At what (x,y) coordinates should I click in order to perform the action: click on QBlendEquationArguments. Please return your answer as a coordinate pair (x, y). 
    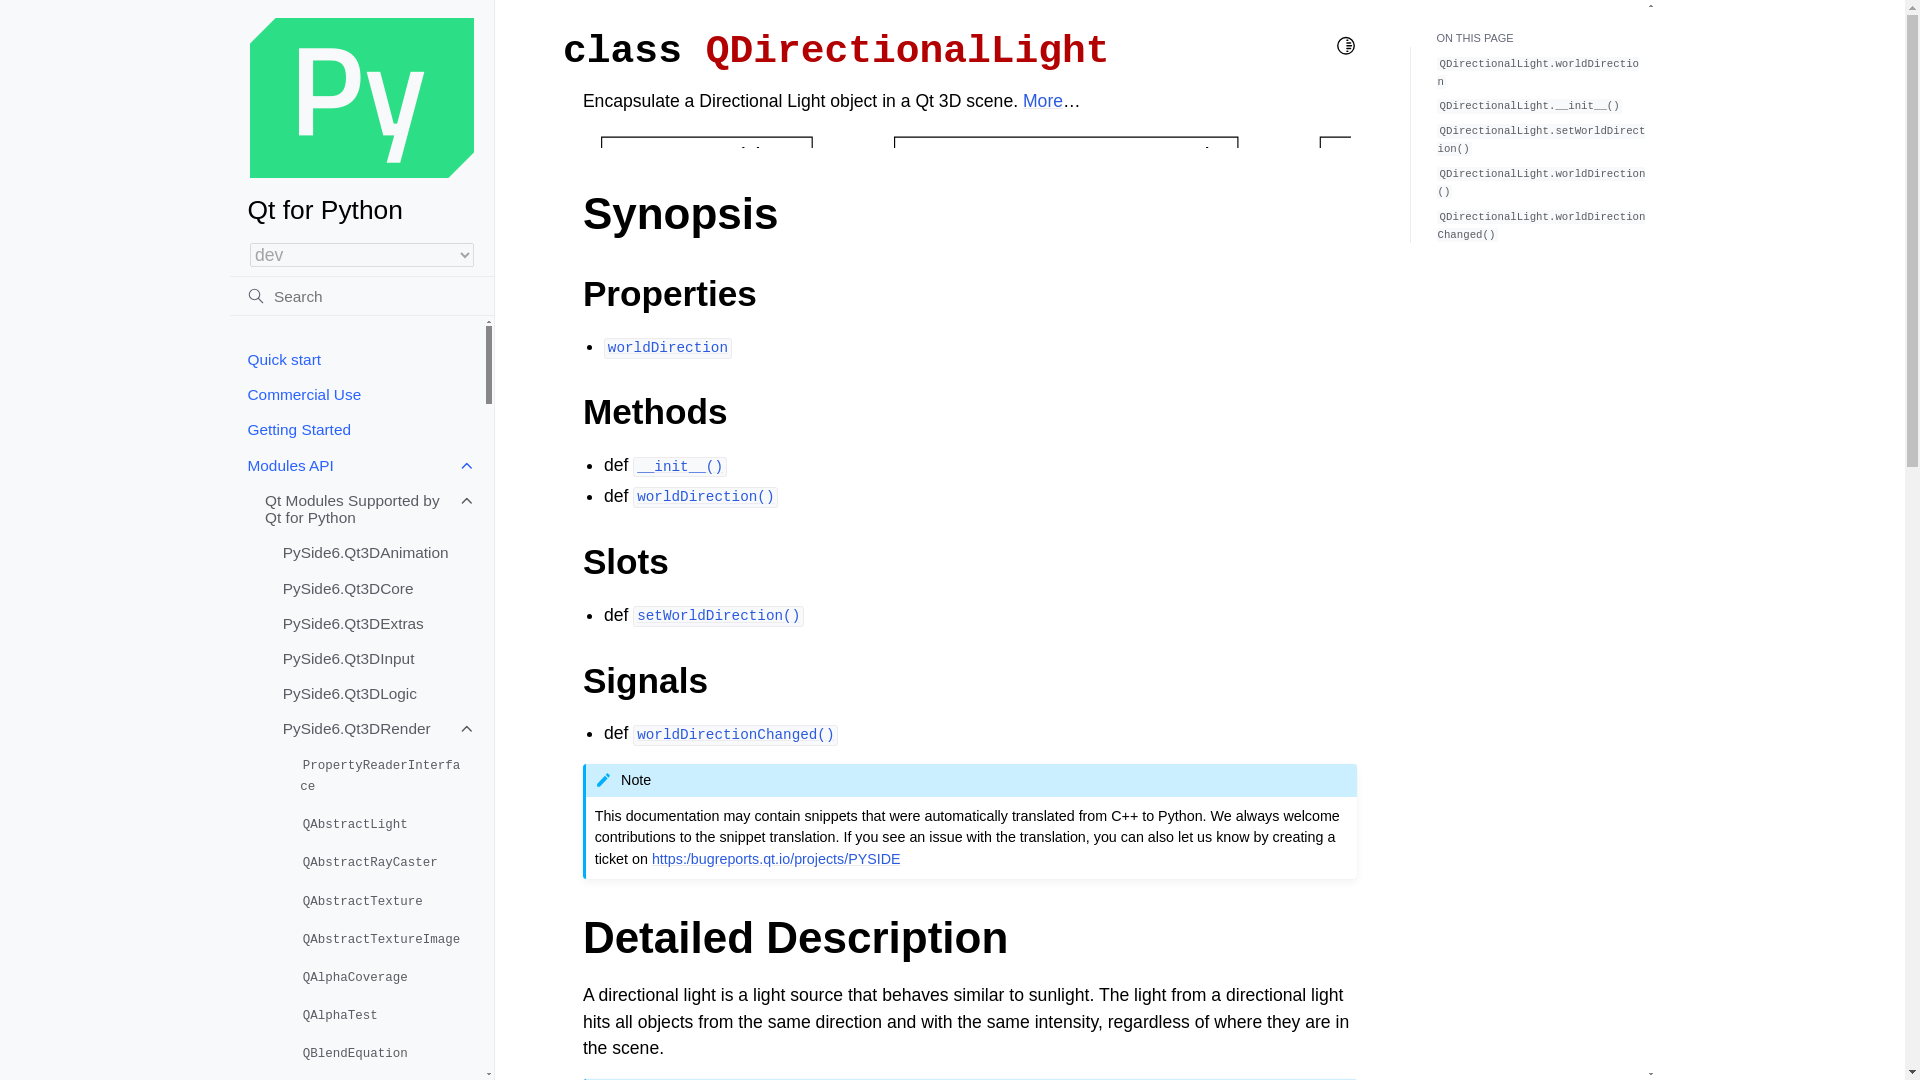
    Looking at the image, I should click on (382, 1076).